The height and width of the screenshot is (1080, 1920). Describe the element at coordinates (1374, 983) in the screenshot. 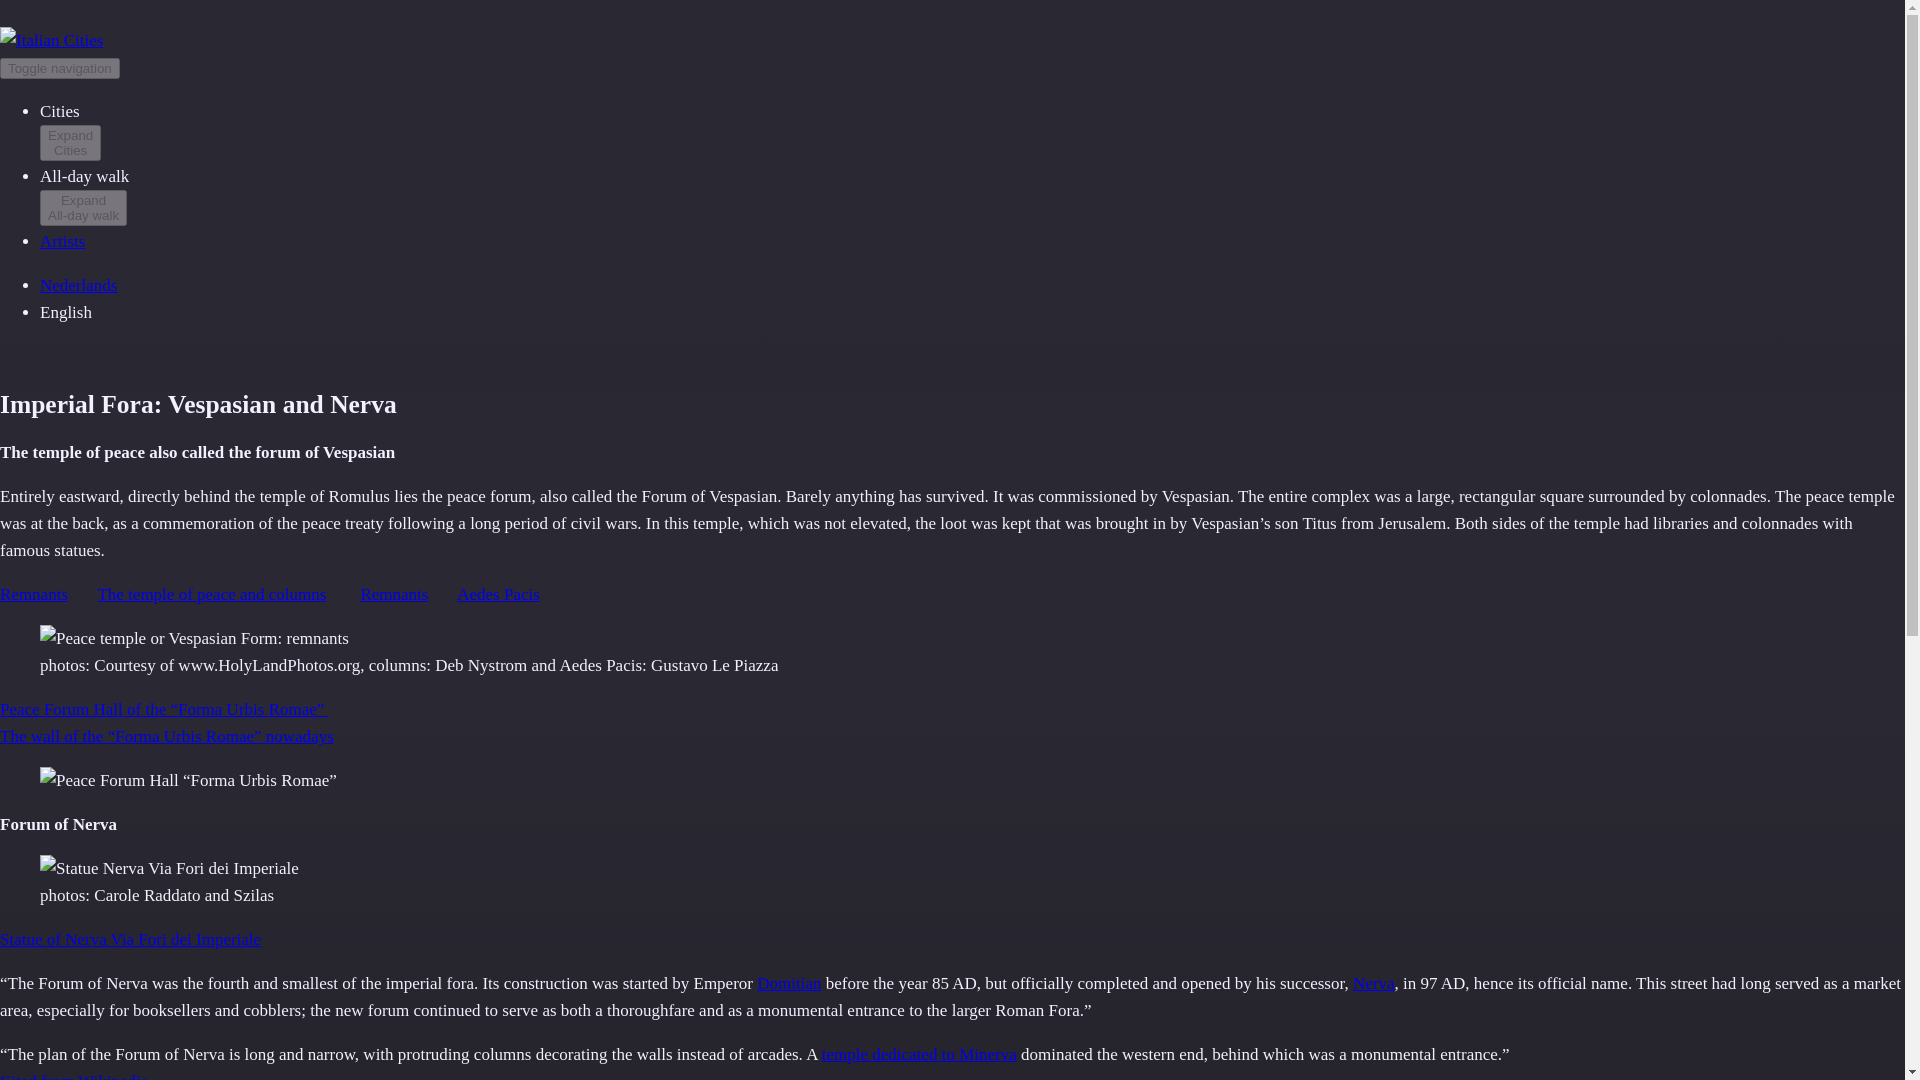

I see `Artists` at that location.